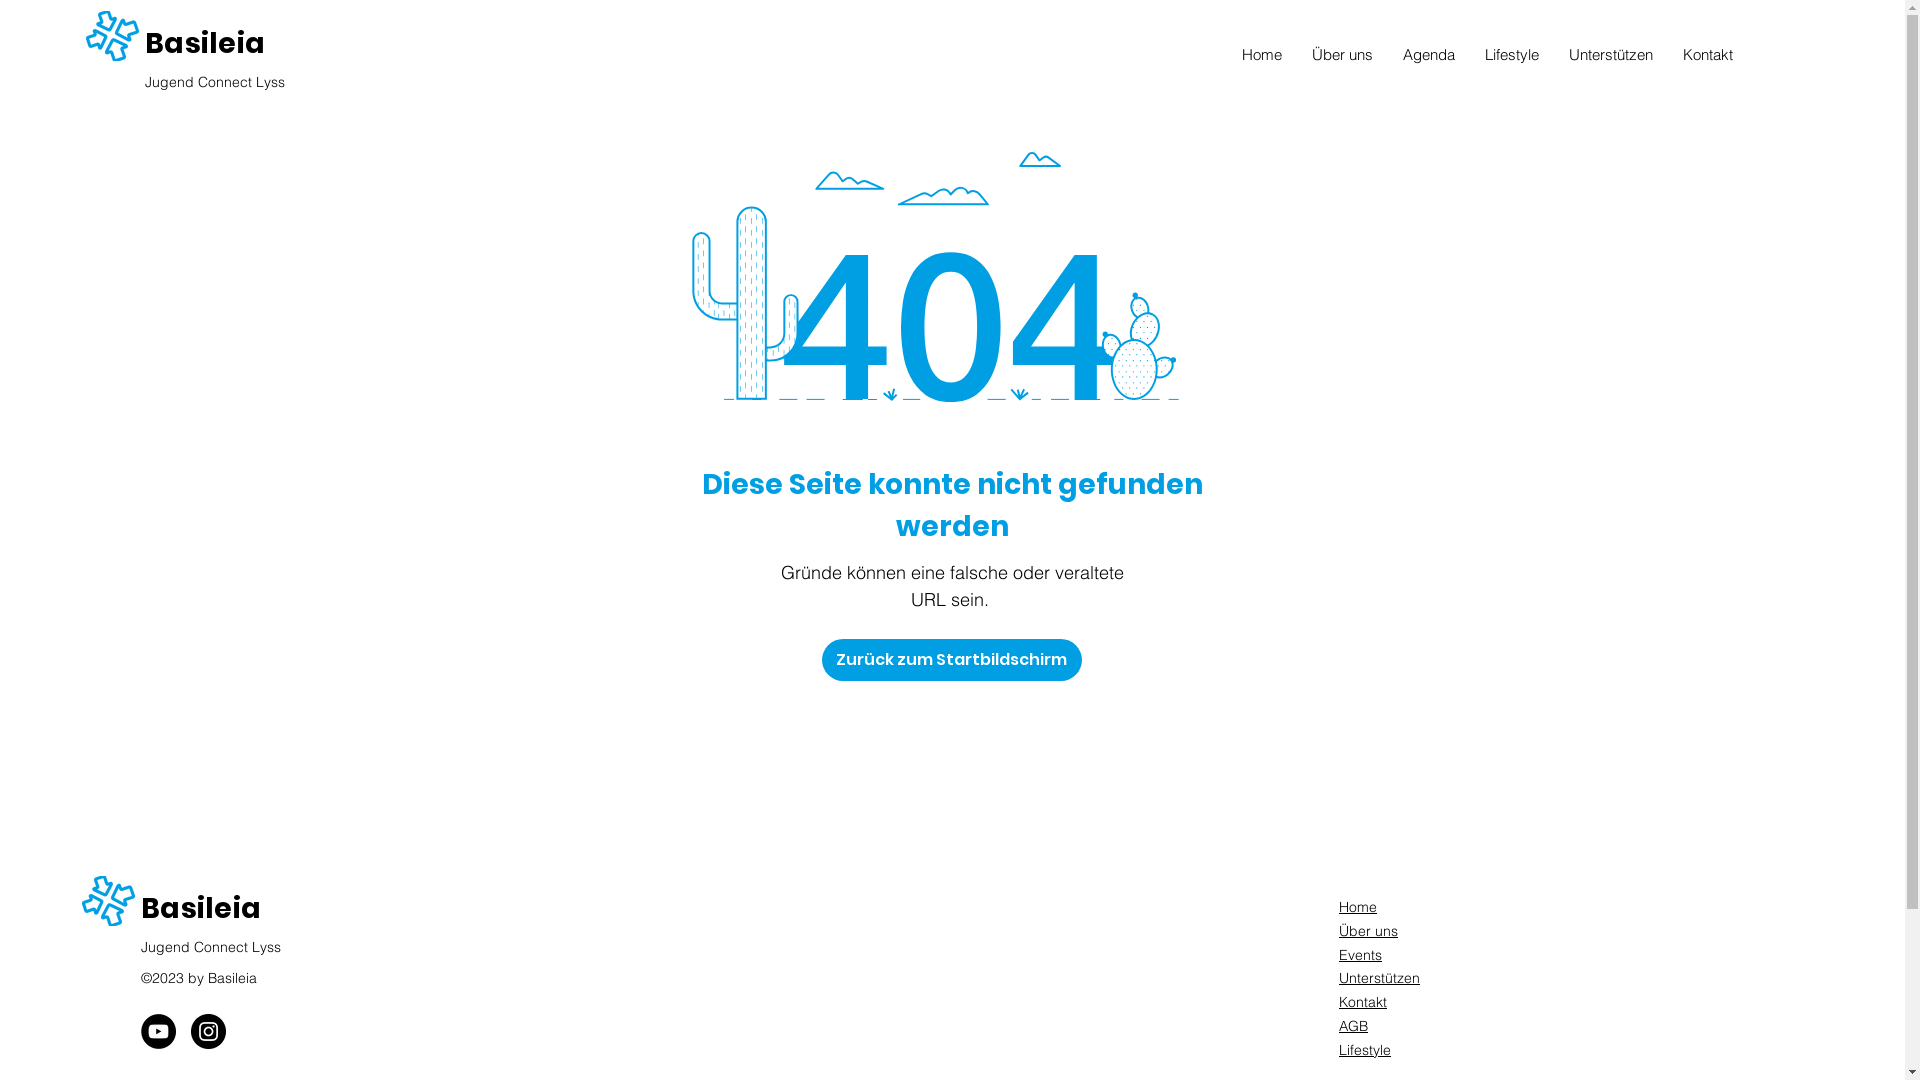 The width and height of the screenshot is (1920, 1080). What do you see at coordinates (1261, 55) in the screenshot?
I see `Home` at bounding box center [1261, 55].